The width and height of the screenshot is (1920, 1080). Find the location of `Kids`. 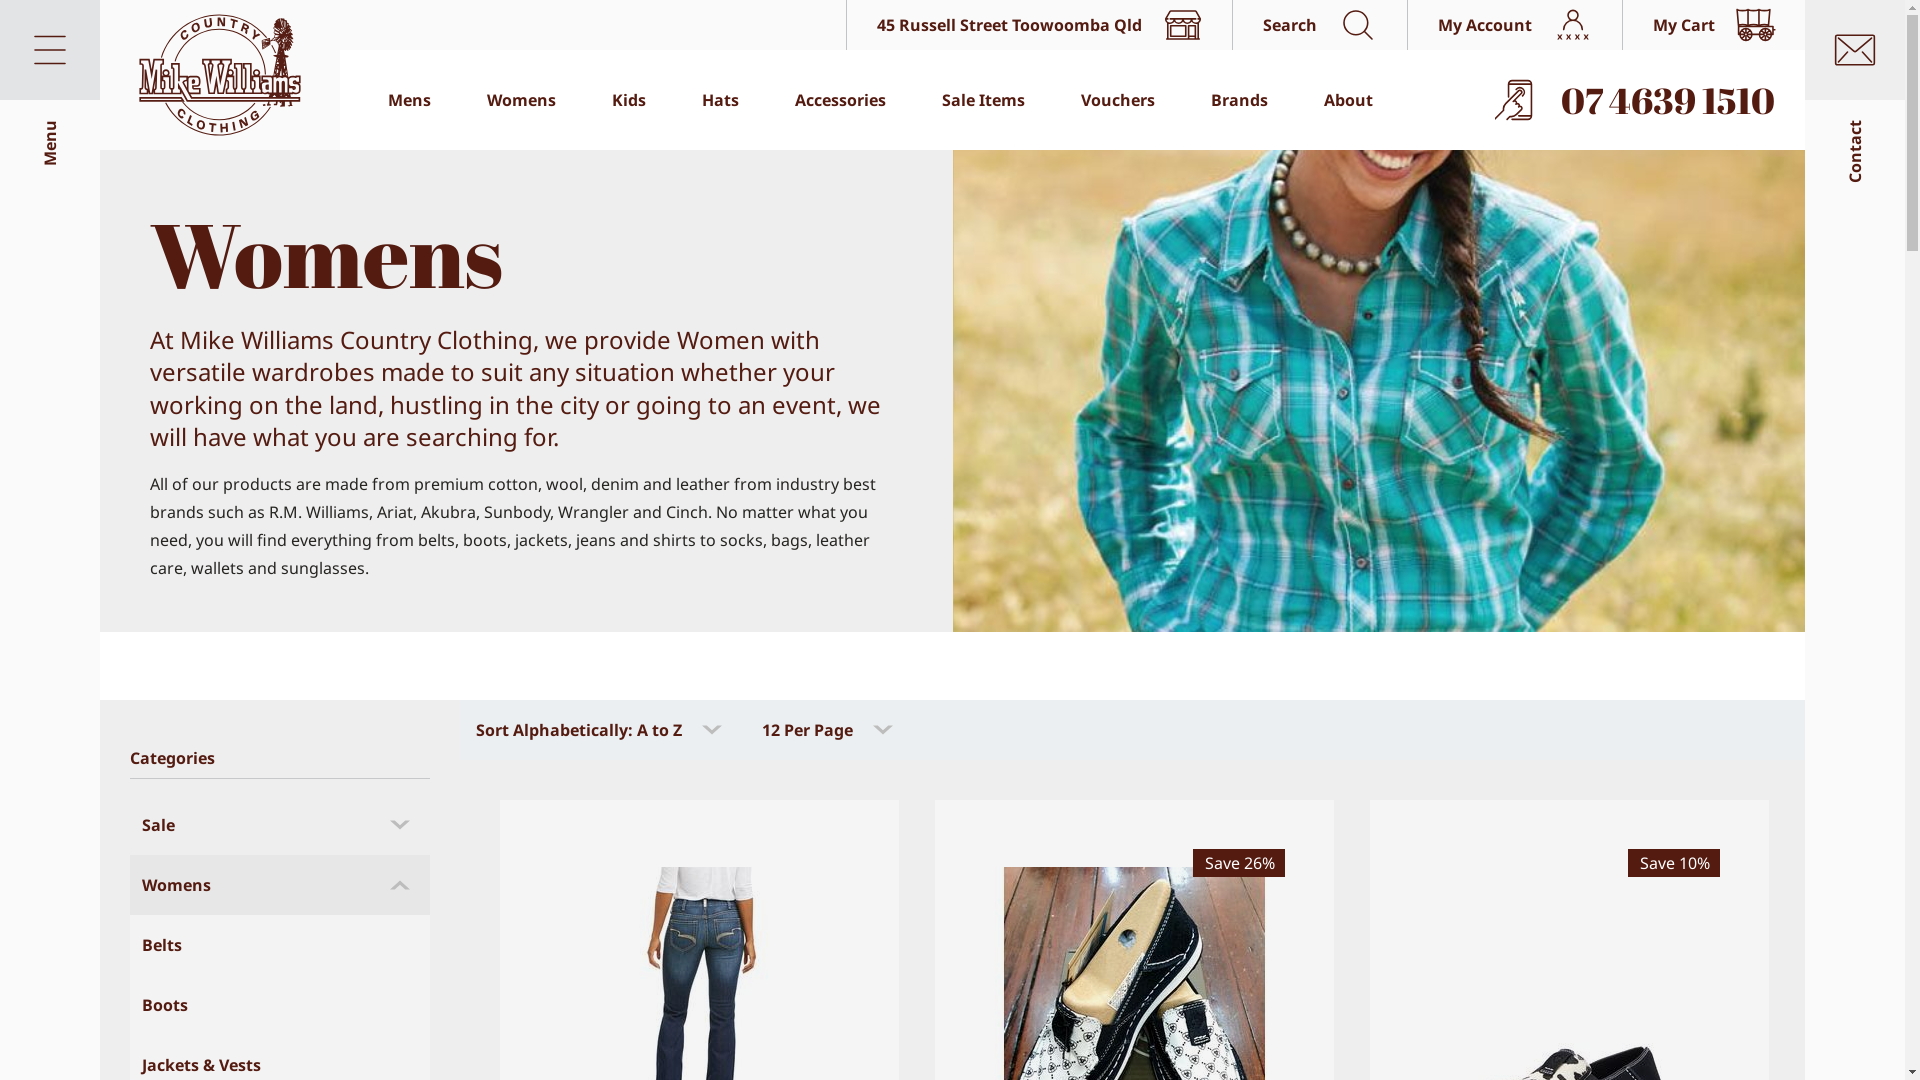

Kids is located at coordinates (629, 100).